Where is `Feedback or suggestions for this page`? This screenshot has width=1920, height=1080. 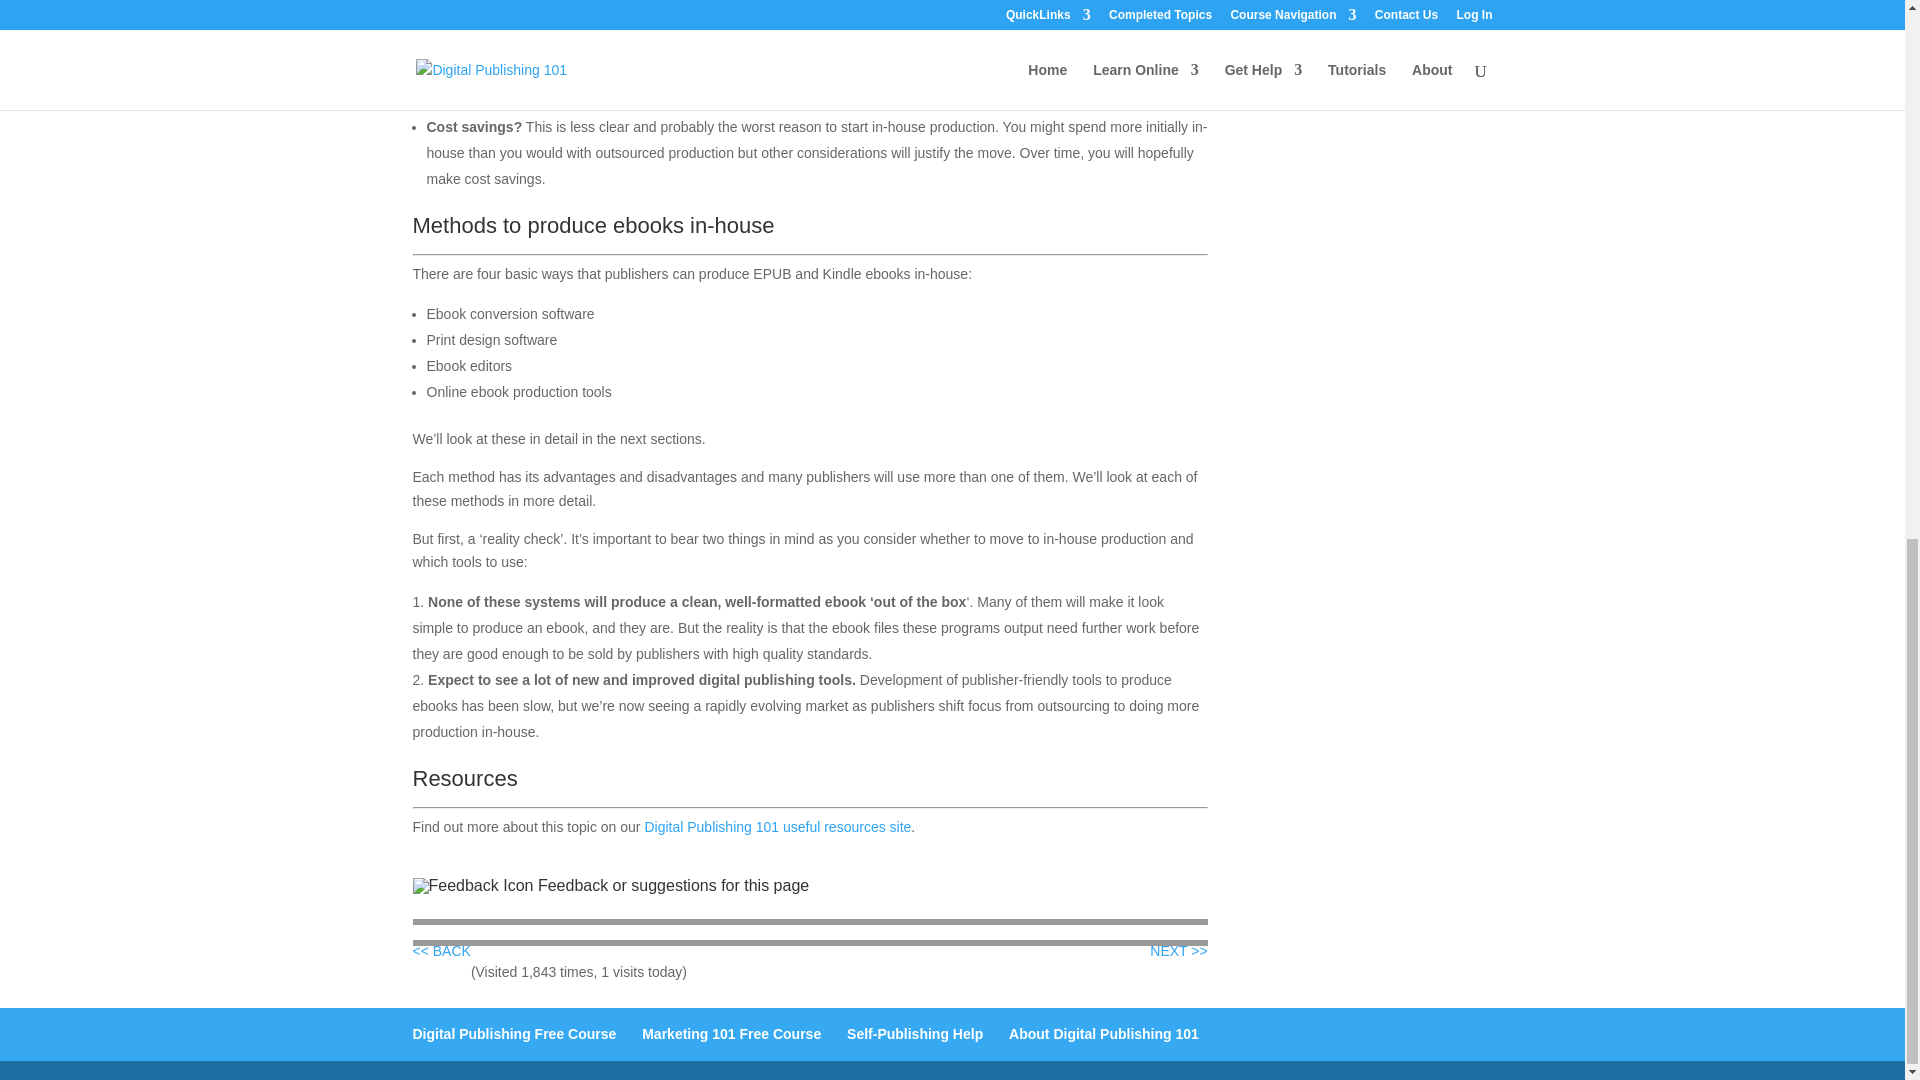 Feedback or suggestions for this page is located at coordinates (672, 885).